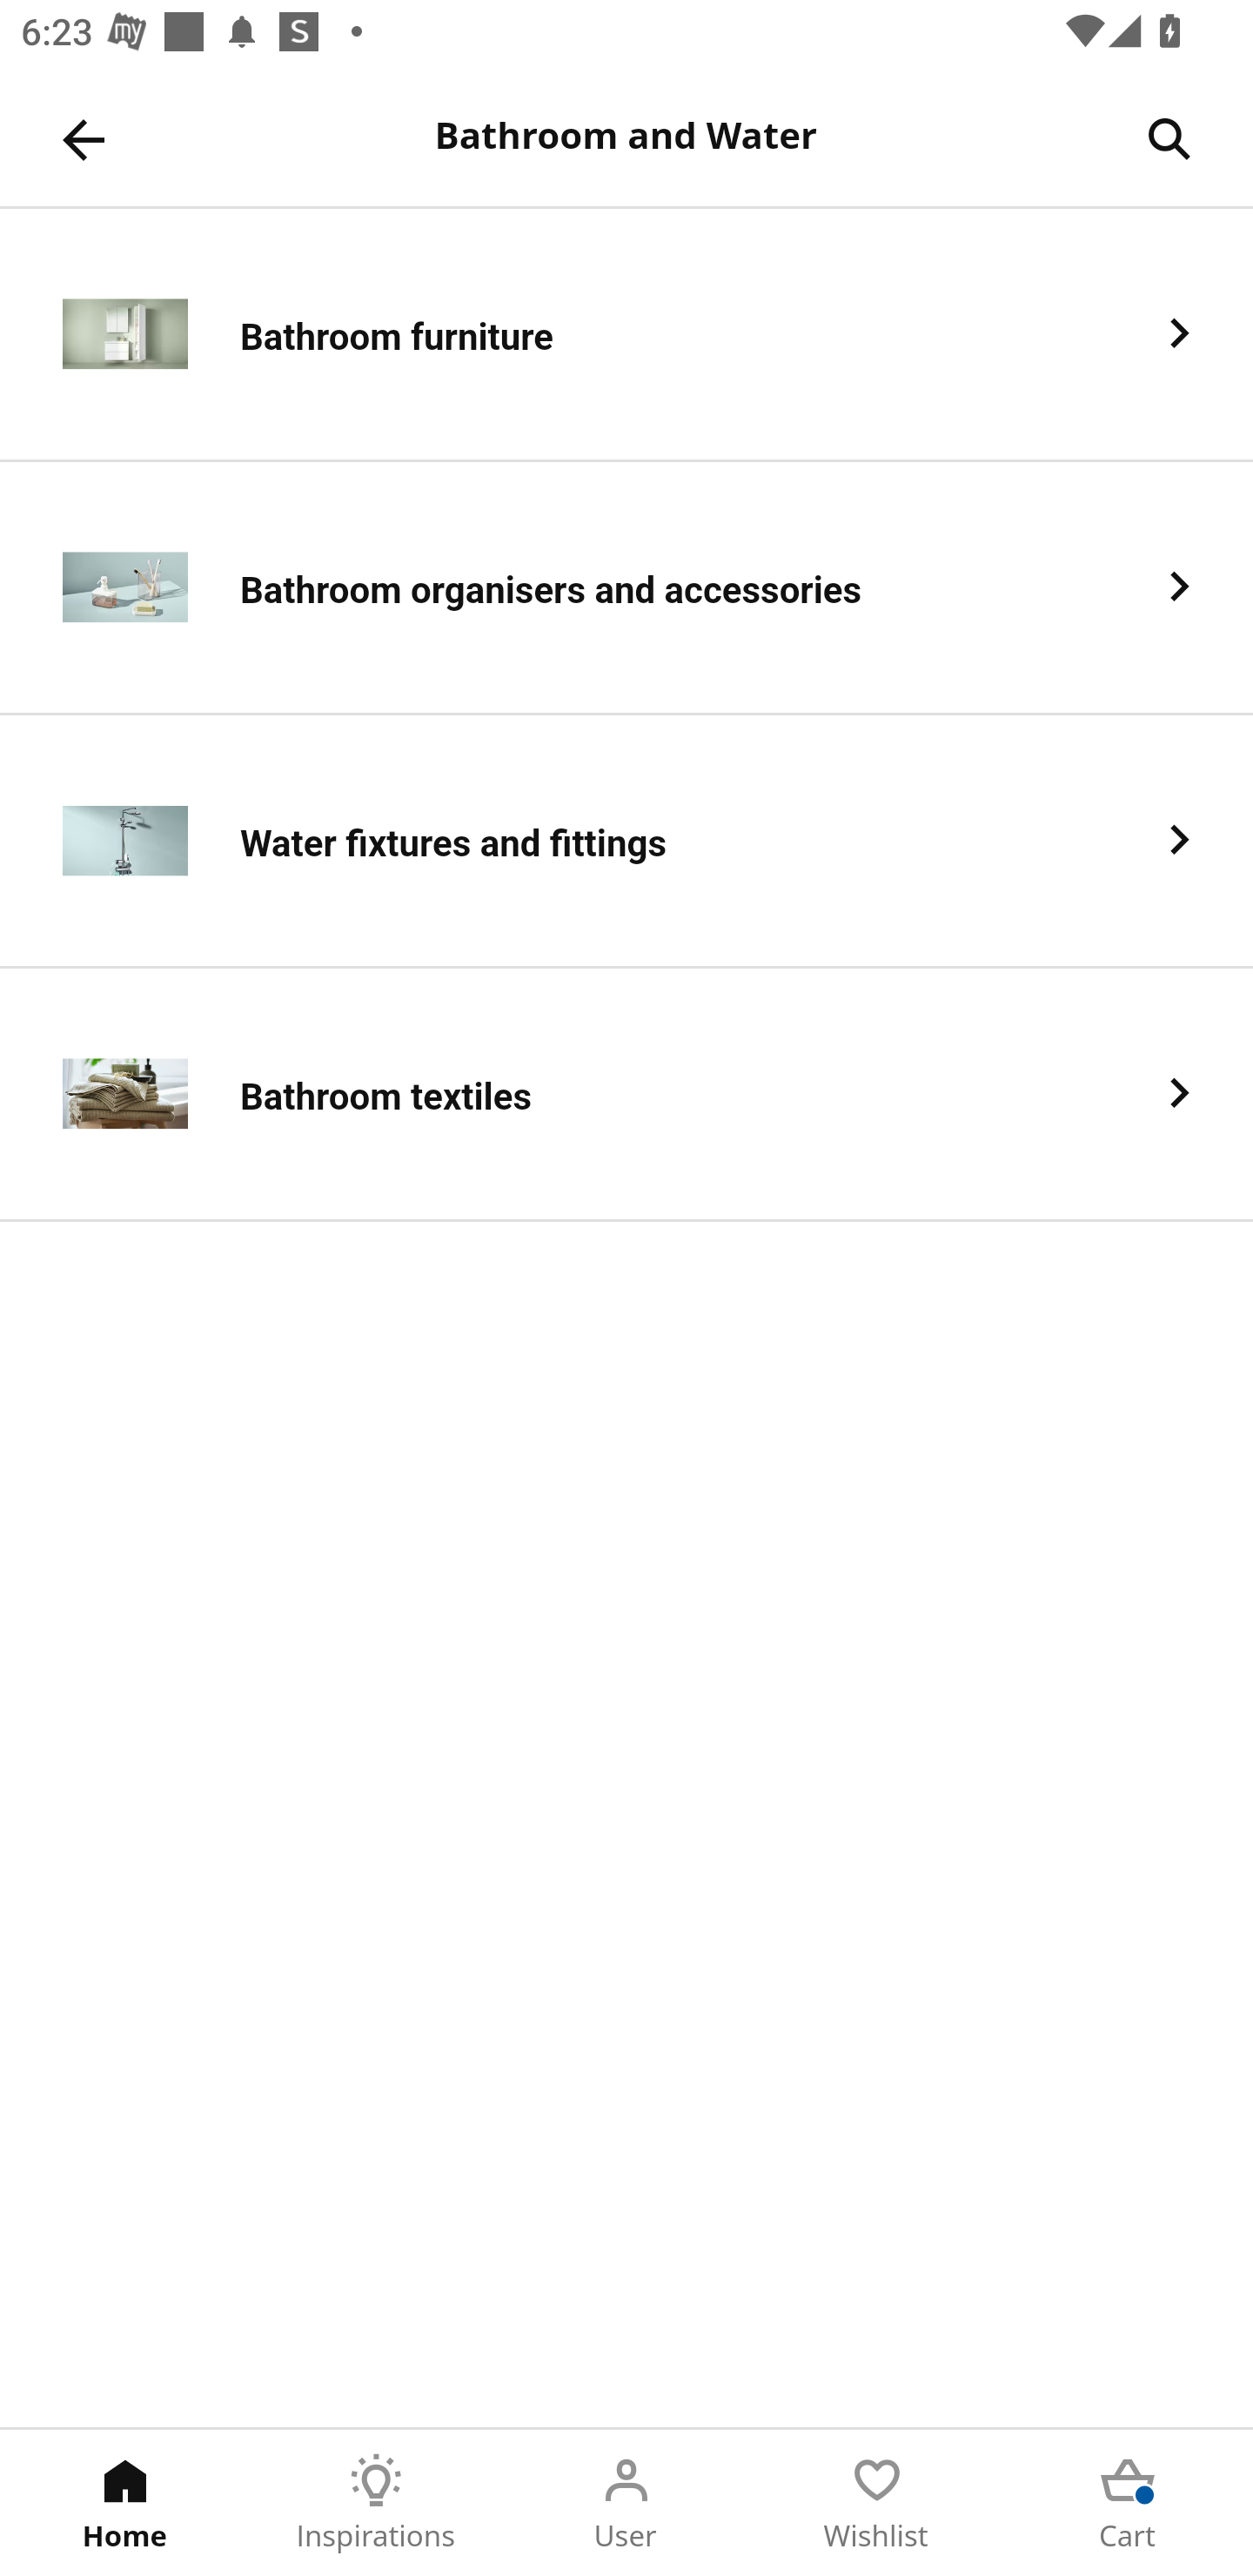 The image size is (1253, 2576). What do you see at coordinates (877, 2503) in the screenshot?
I see `Wishlist
Tab 4 of 5` at bounding box center [877, 2503].